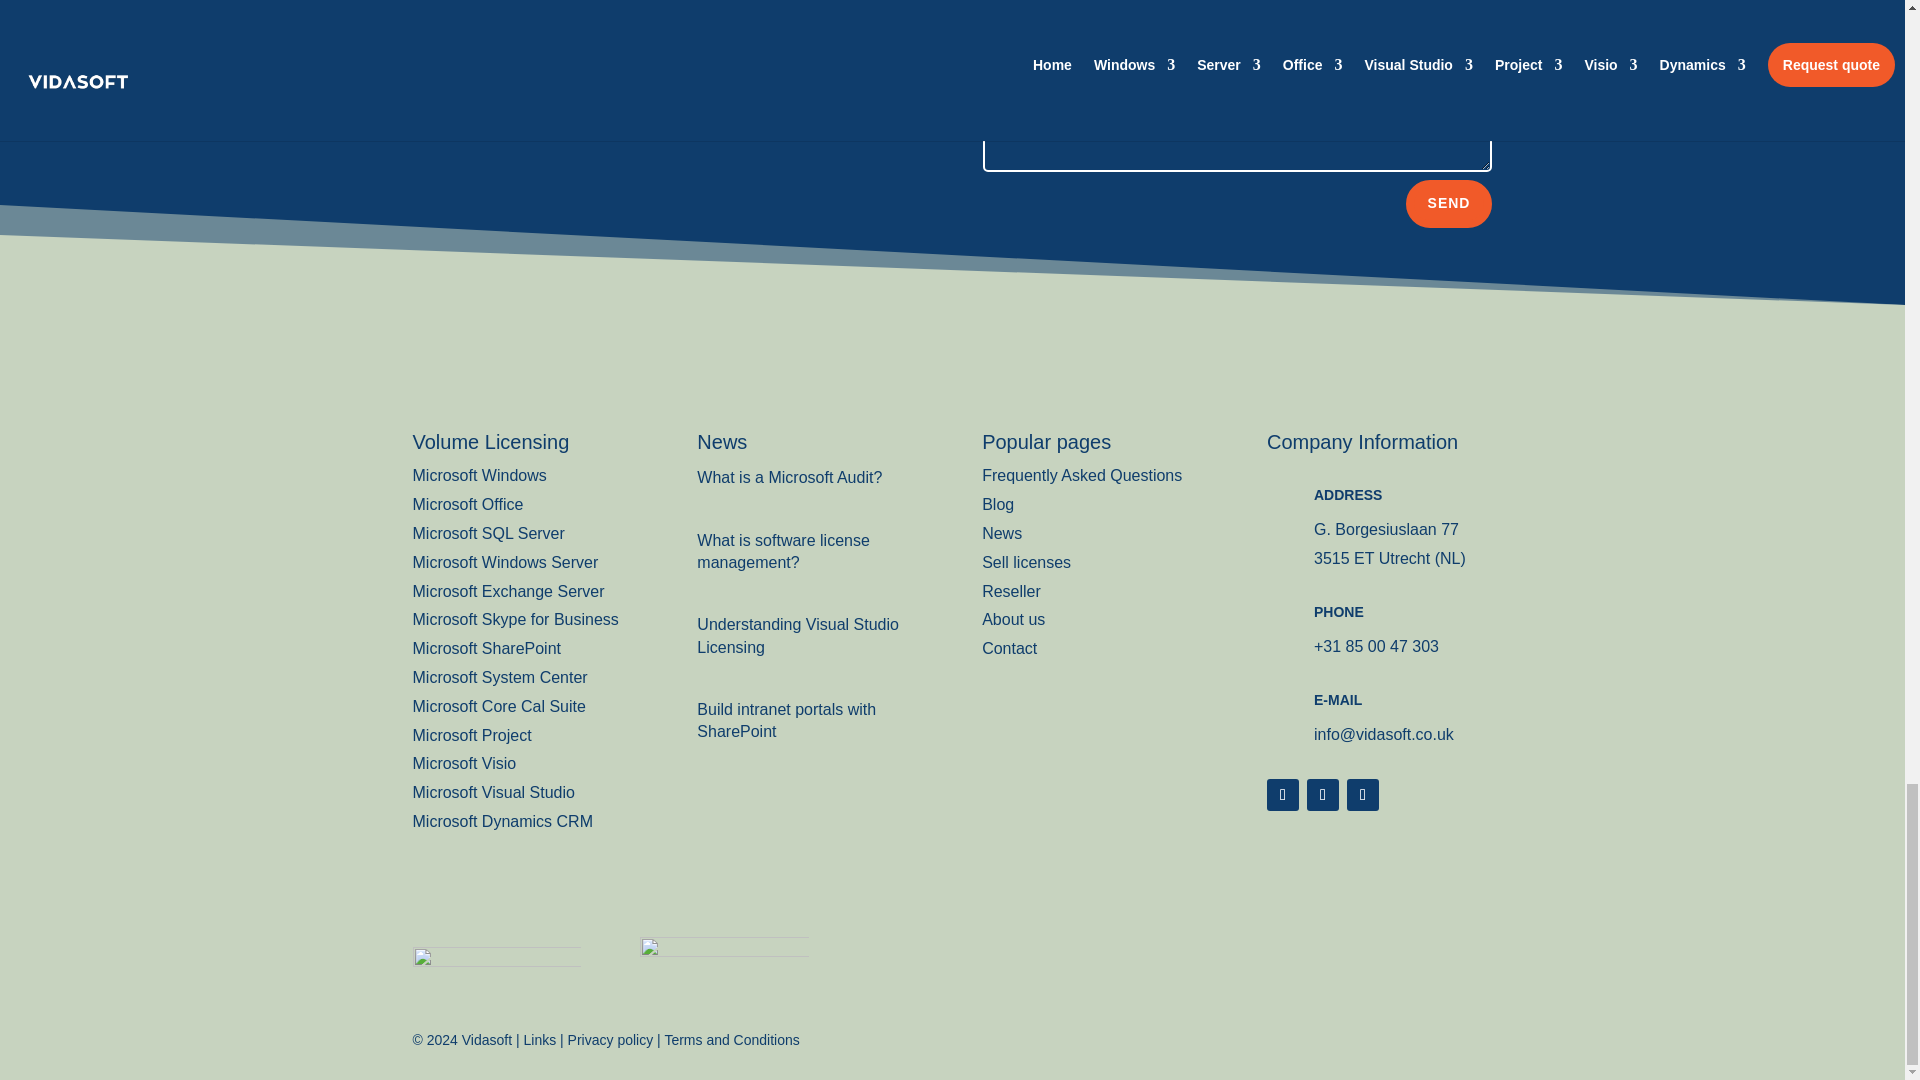  Describe the element at coordinates (472, 735) in the screenshot. I see `Microsoft Project licenses` at that location.